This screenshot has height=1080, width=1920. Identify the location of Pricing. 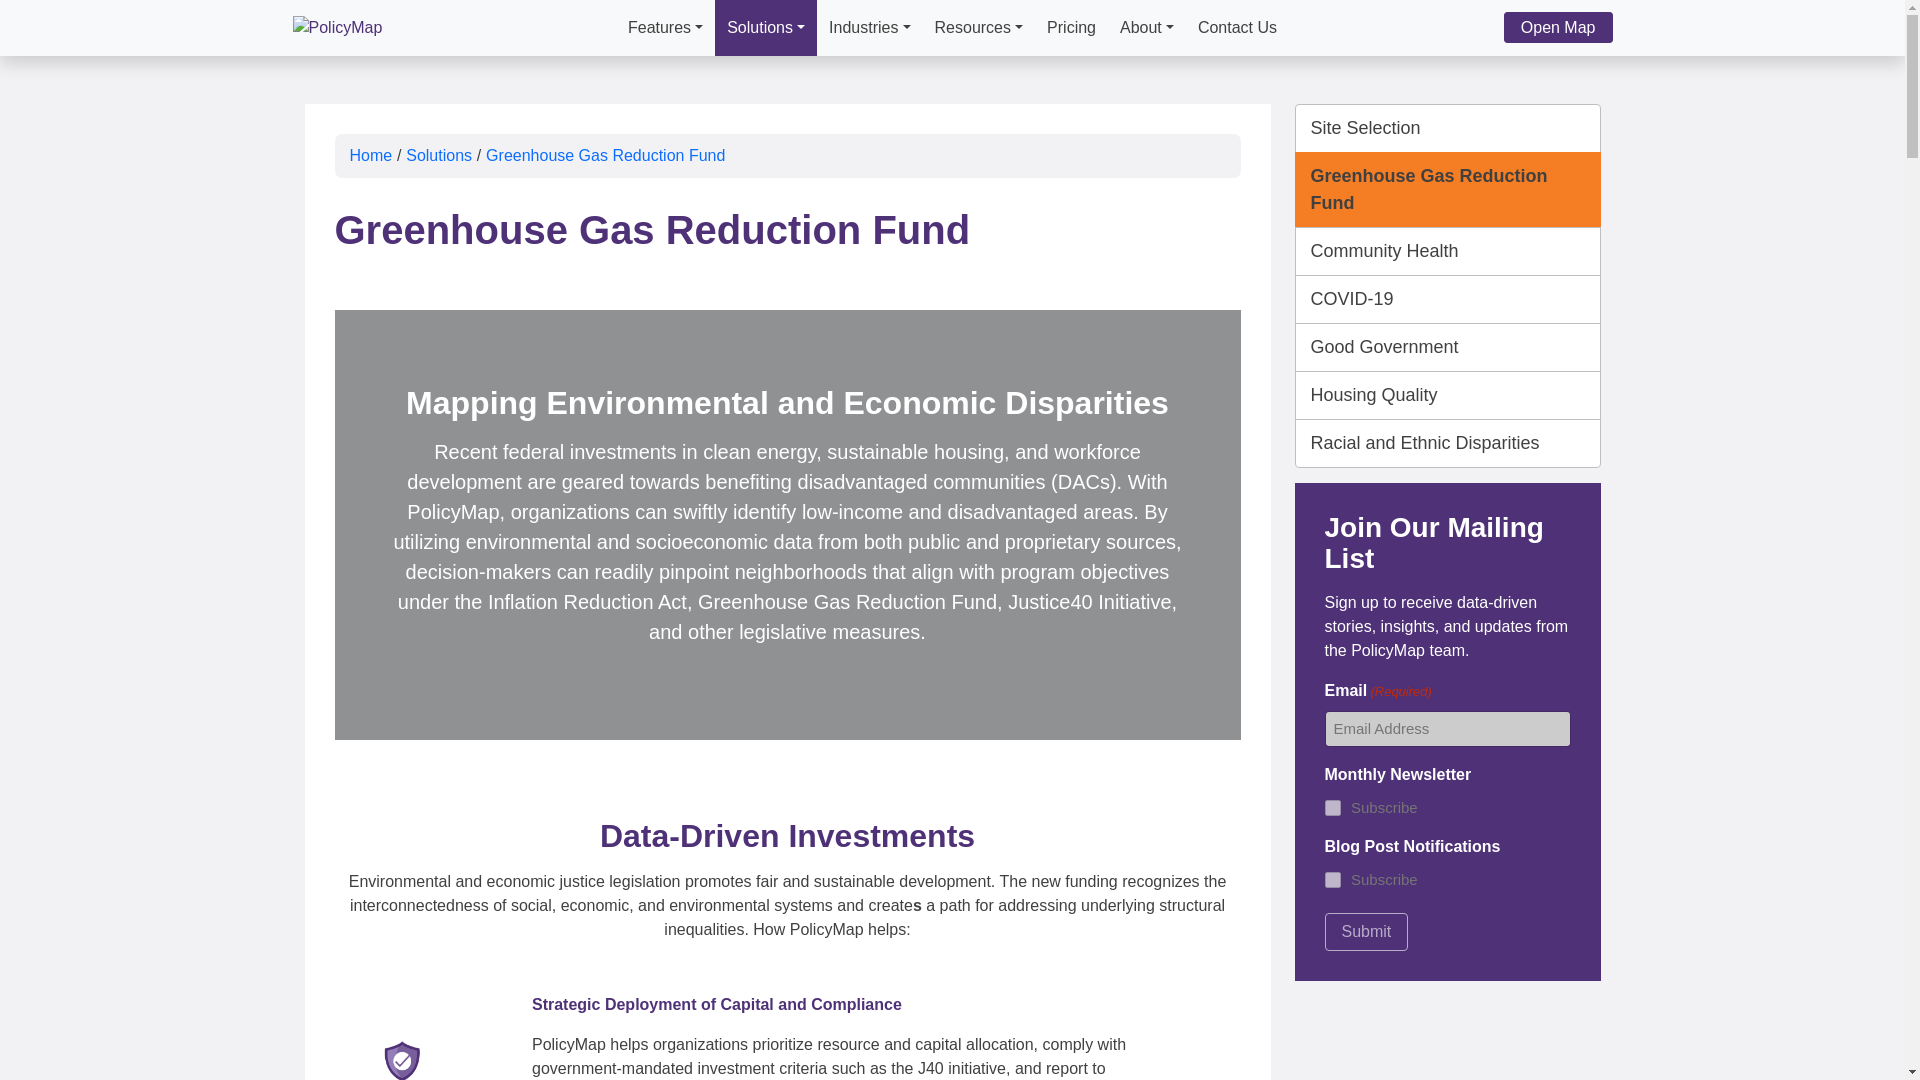
(1070, 28).